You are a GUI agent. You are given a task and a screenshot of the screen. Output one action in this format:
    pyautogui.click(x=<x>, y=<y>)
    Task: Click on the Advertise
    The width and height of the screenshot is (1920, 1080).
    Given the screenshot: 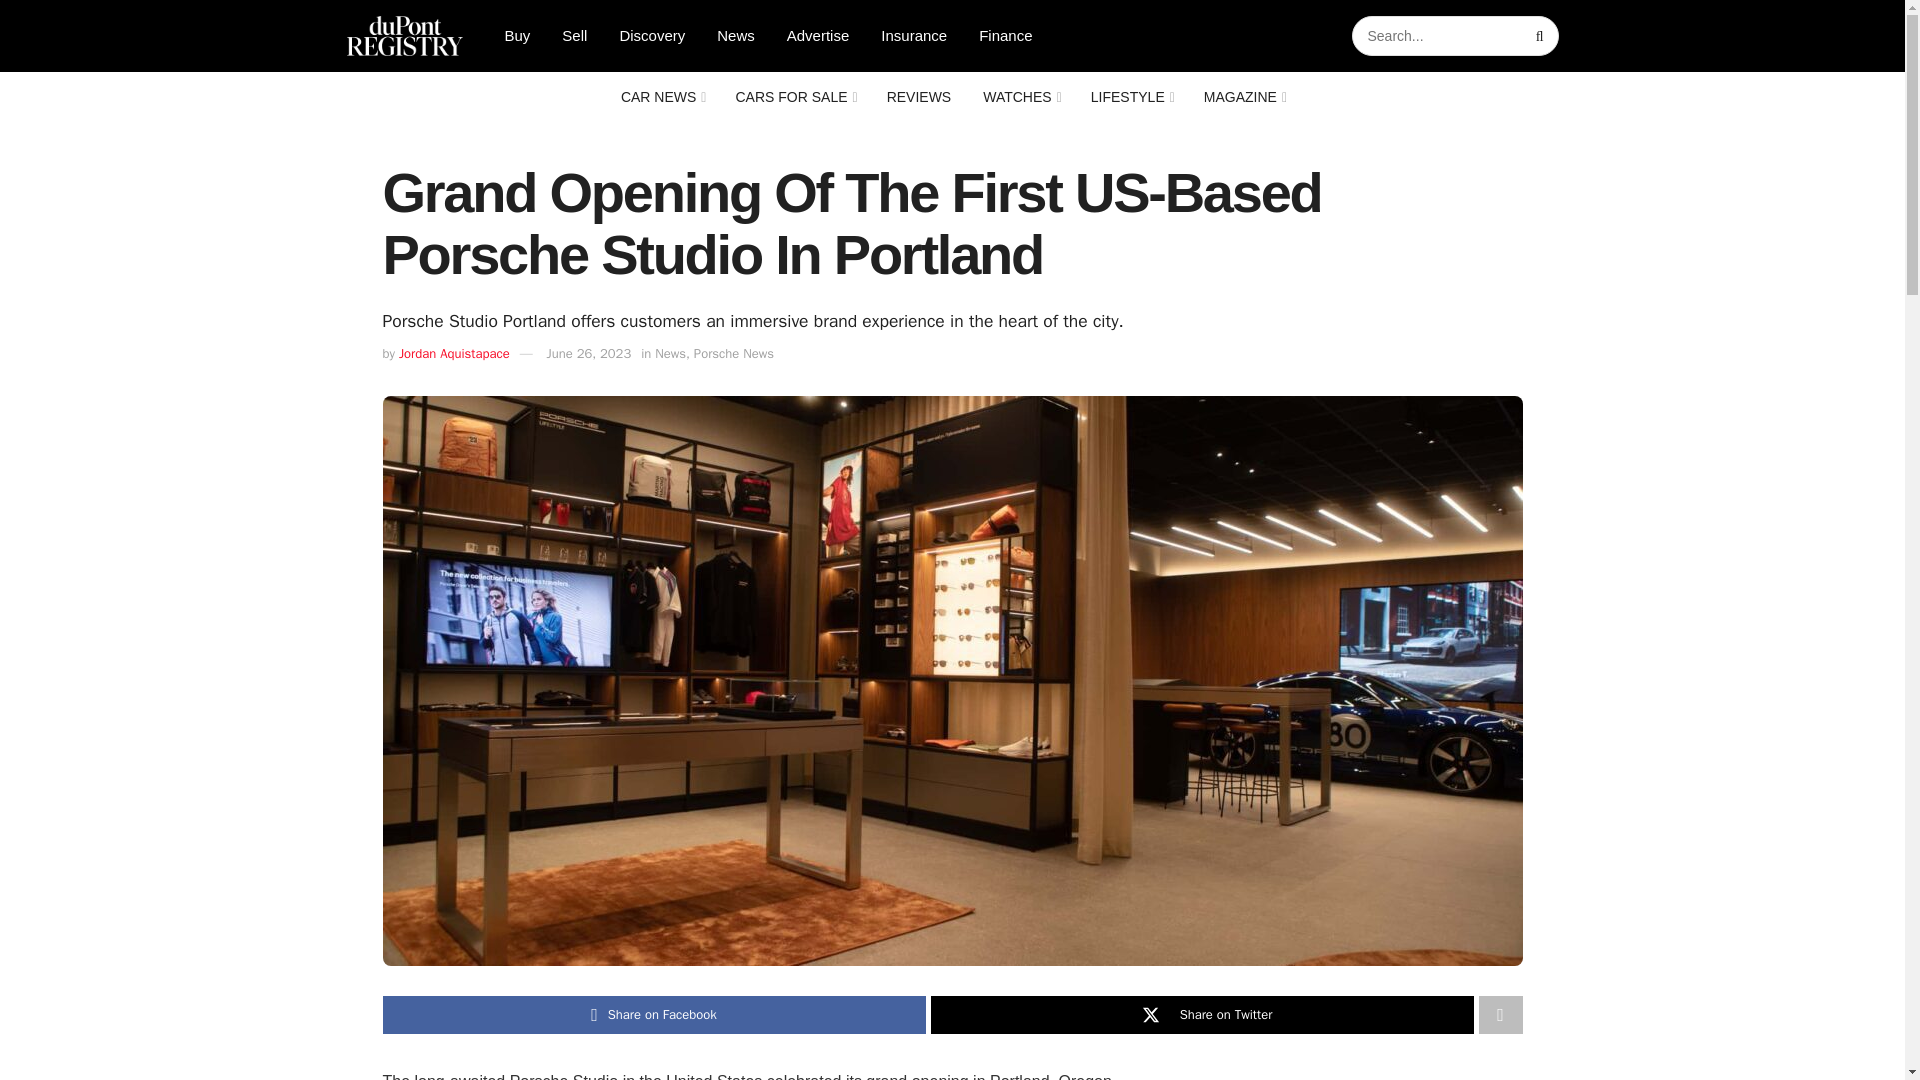 What is the action you would take?
    pyautogui.click(x=818, y=36)
    